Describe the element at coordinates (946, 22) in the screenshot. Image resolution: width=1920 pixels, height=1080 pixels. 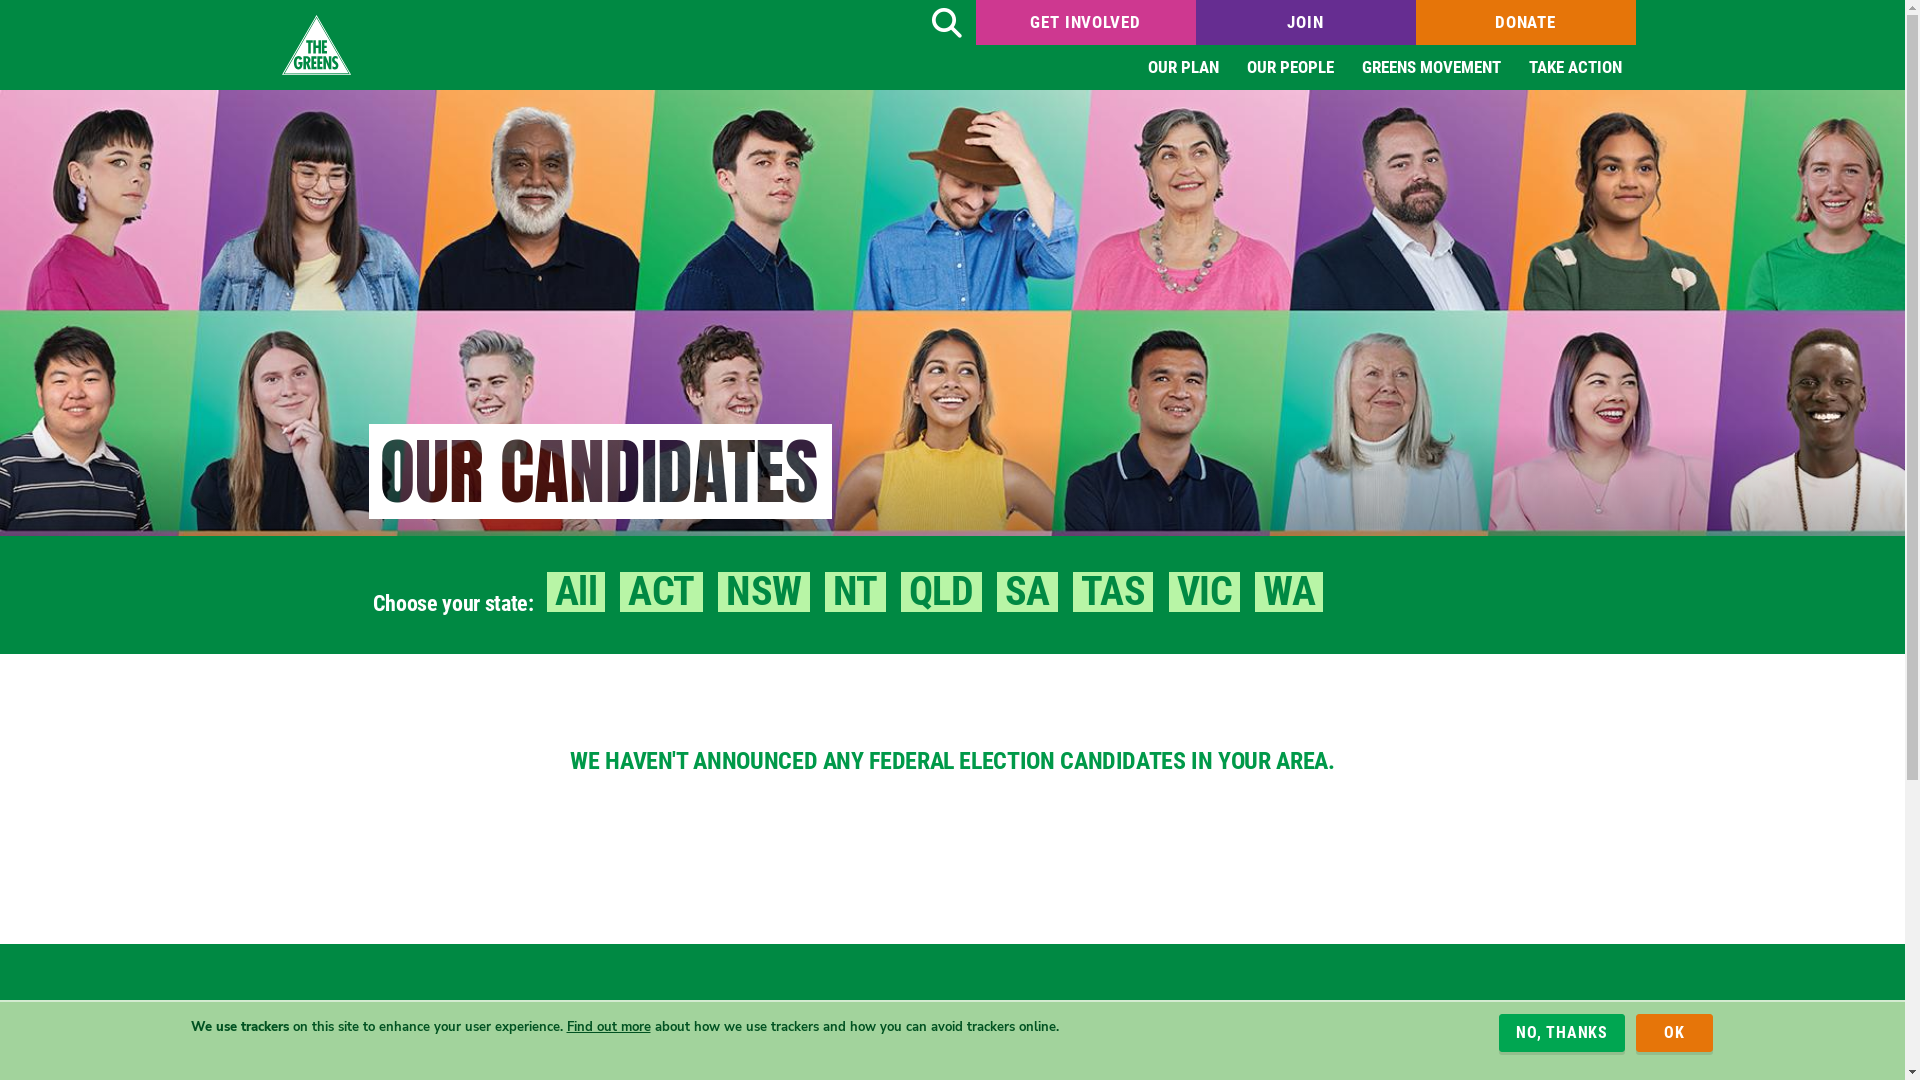
I see `Search` at that location.